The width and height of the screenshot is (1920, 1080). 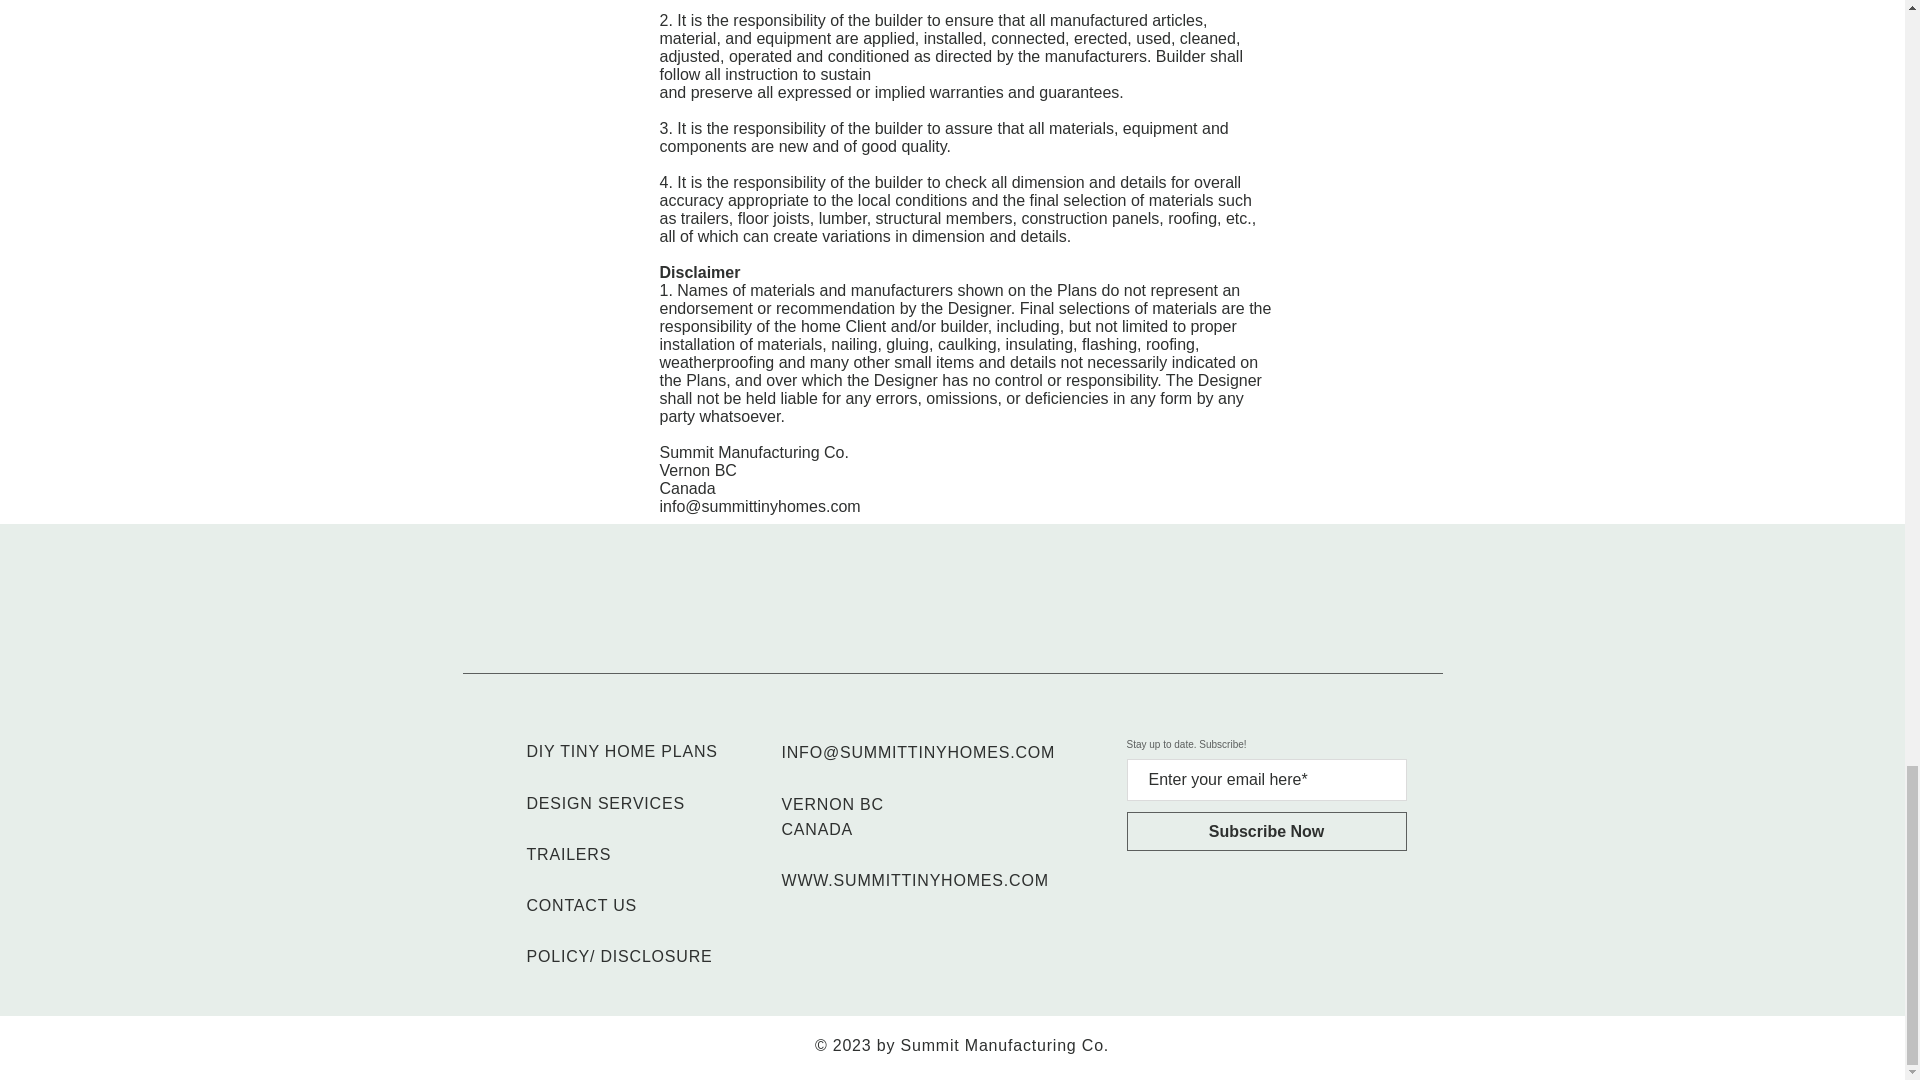 What do you see at coordinates (604, 803) in the screenshot?
I see `DESIGN SERVICES` at bounding box center [604, 803].